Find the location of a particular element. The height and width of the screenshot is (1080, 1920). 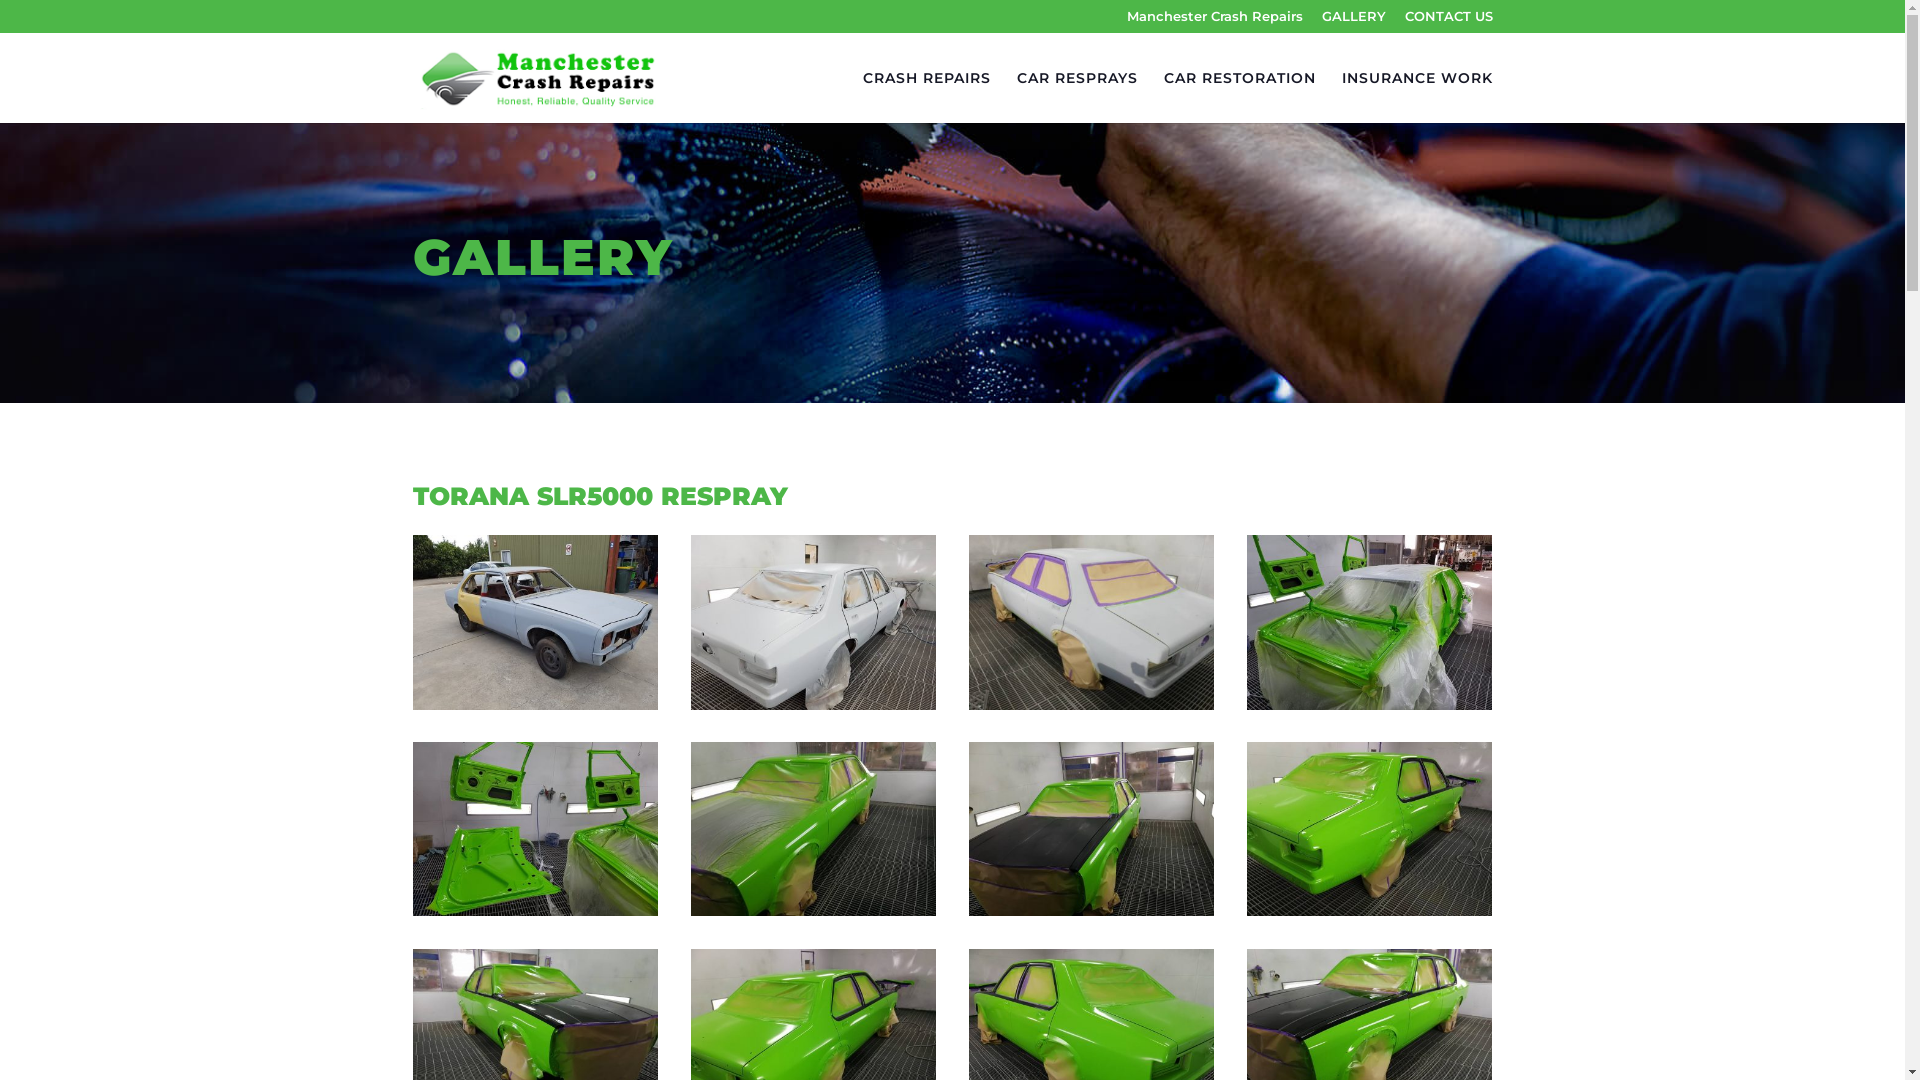

2 is located at coordinates (814, 705).